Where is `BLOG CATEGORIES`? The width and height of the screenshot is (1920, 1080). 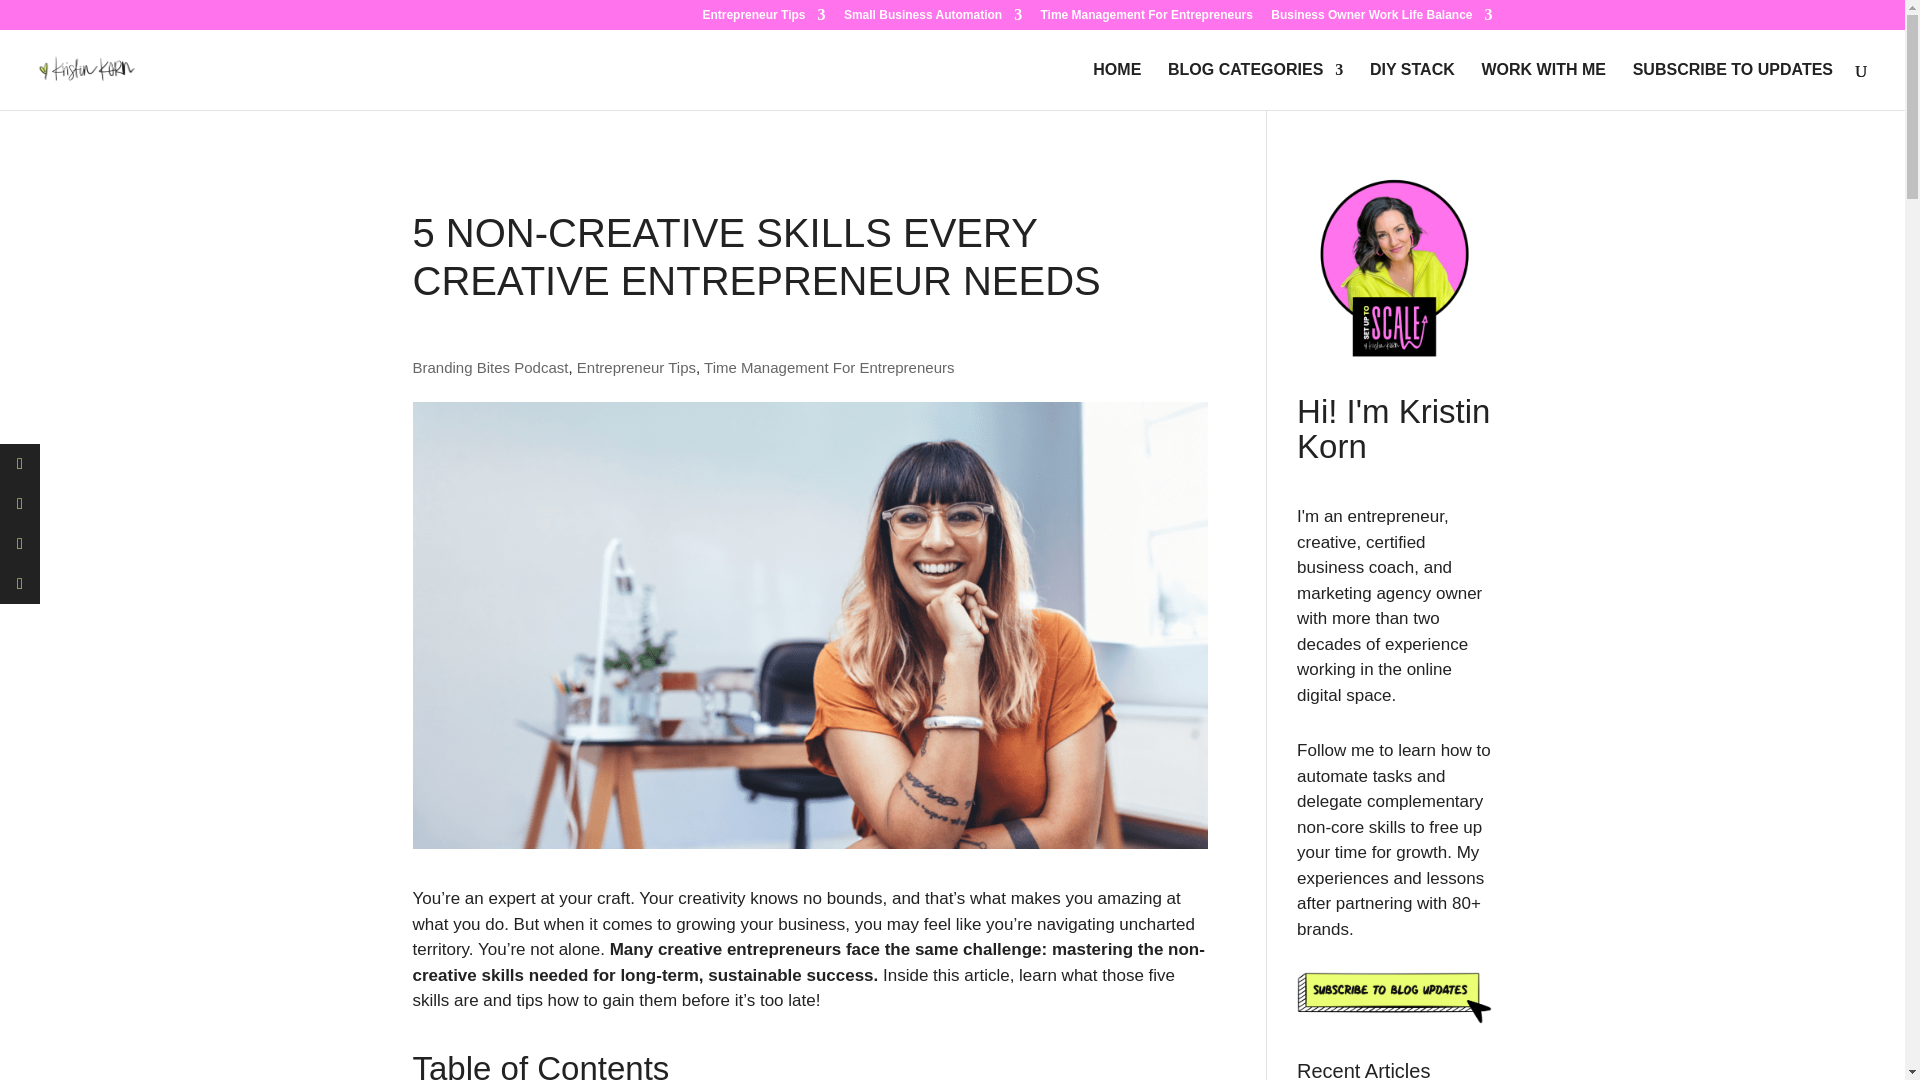 BLOG CATEGORIES is located at coordinates (1254, 86).